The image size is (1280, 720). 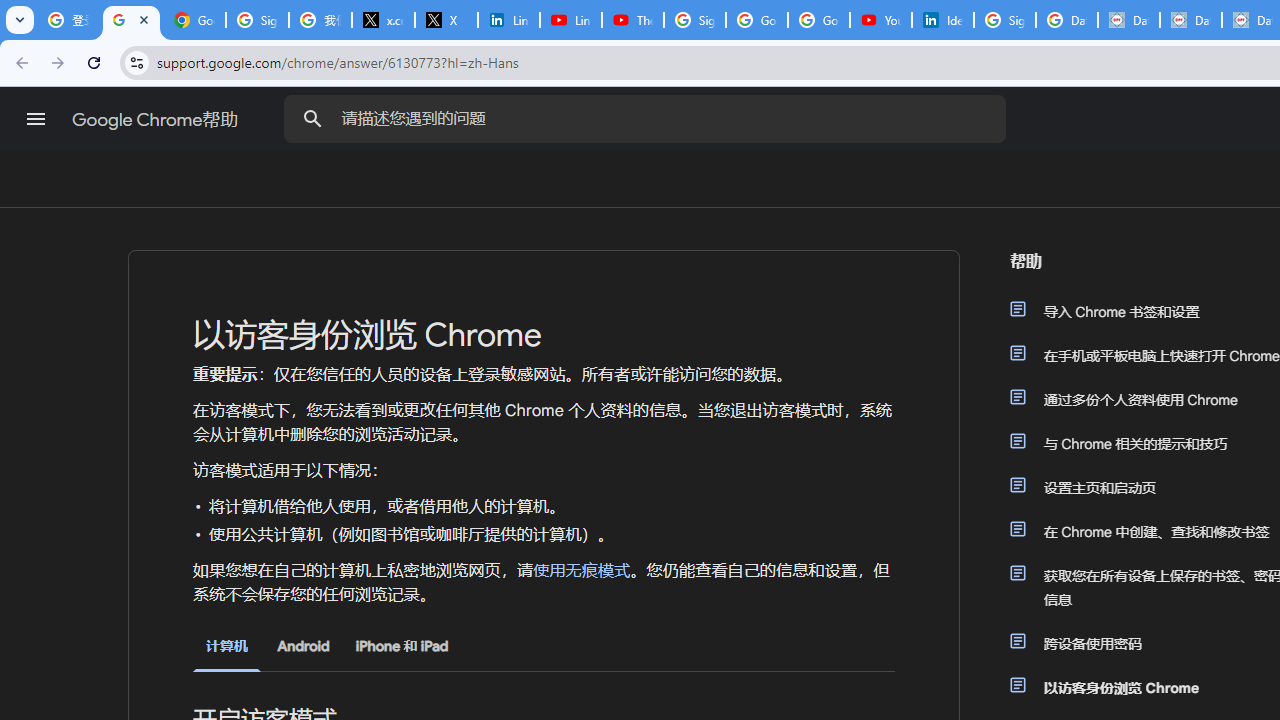 What do you see at coordinates (694, 20) in the screenshot?
I see `Sign in - Google Accounts` at bounding box center [694, 20].